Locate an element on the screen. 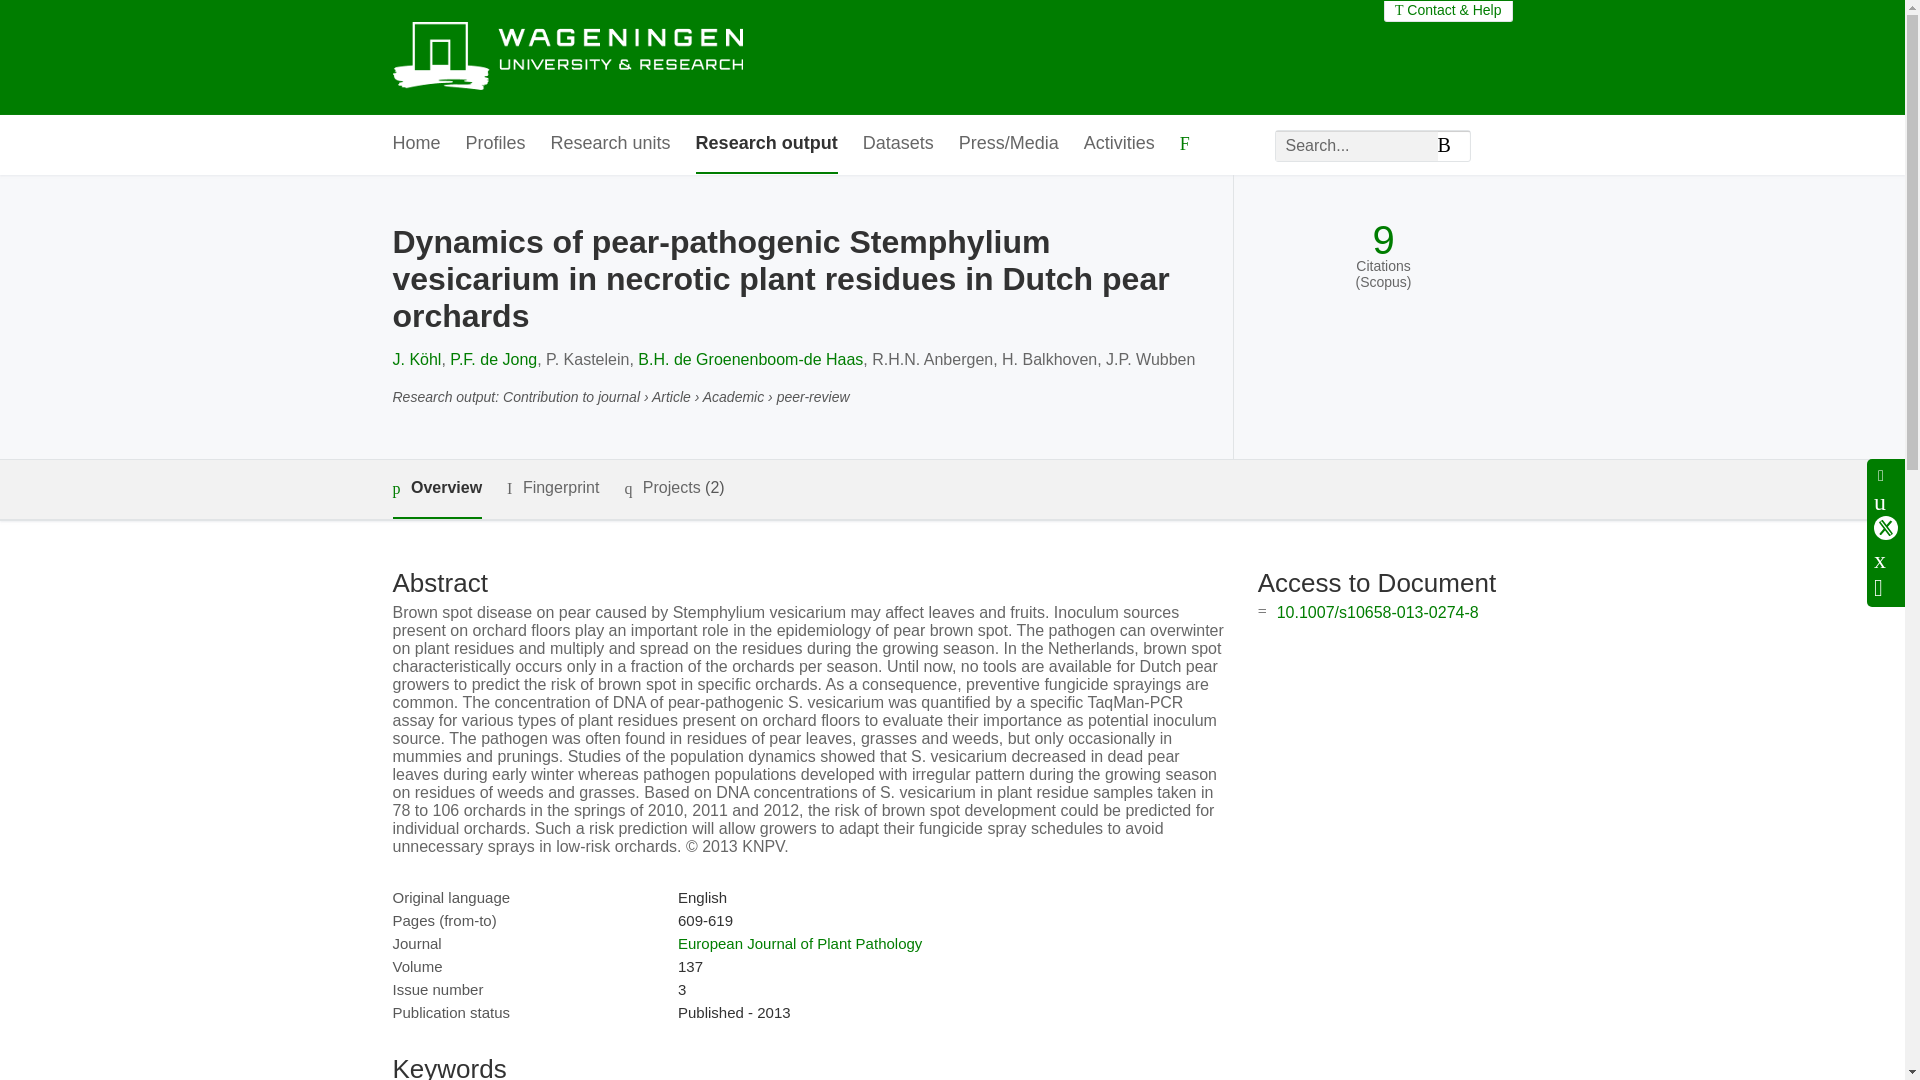  Research output is located at coordinates (766, 144).